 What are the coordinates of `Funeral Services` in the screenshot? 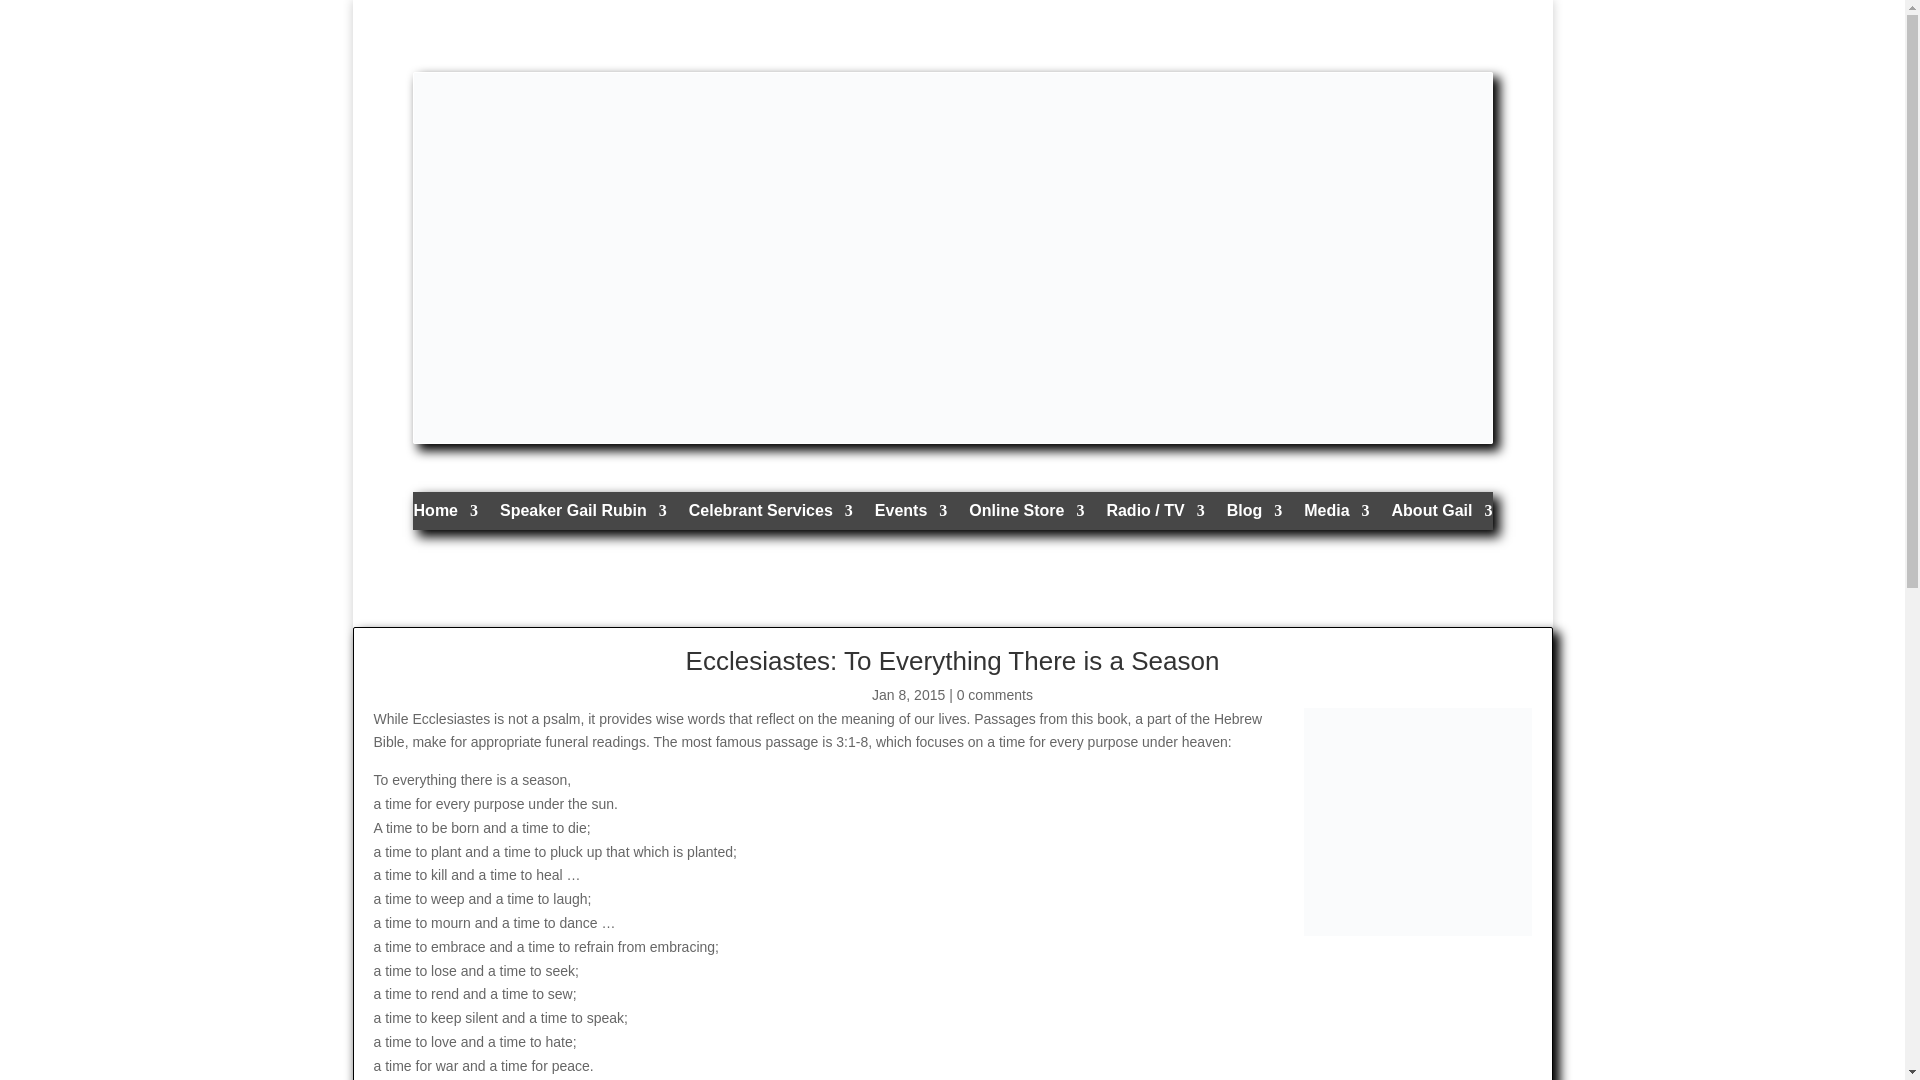 It's located at (770, 515).